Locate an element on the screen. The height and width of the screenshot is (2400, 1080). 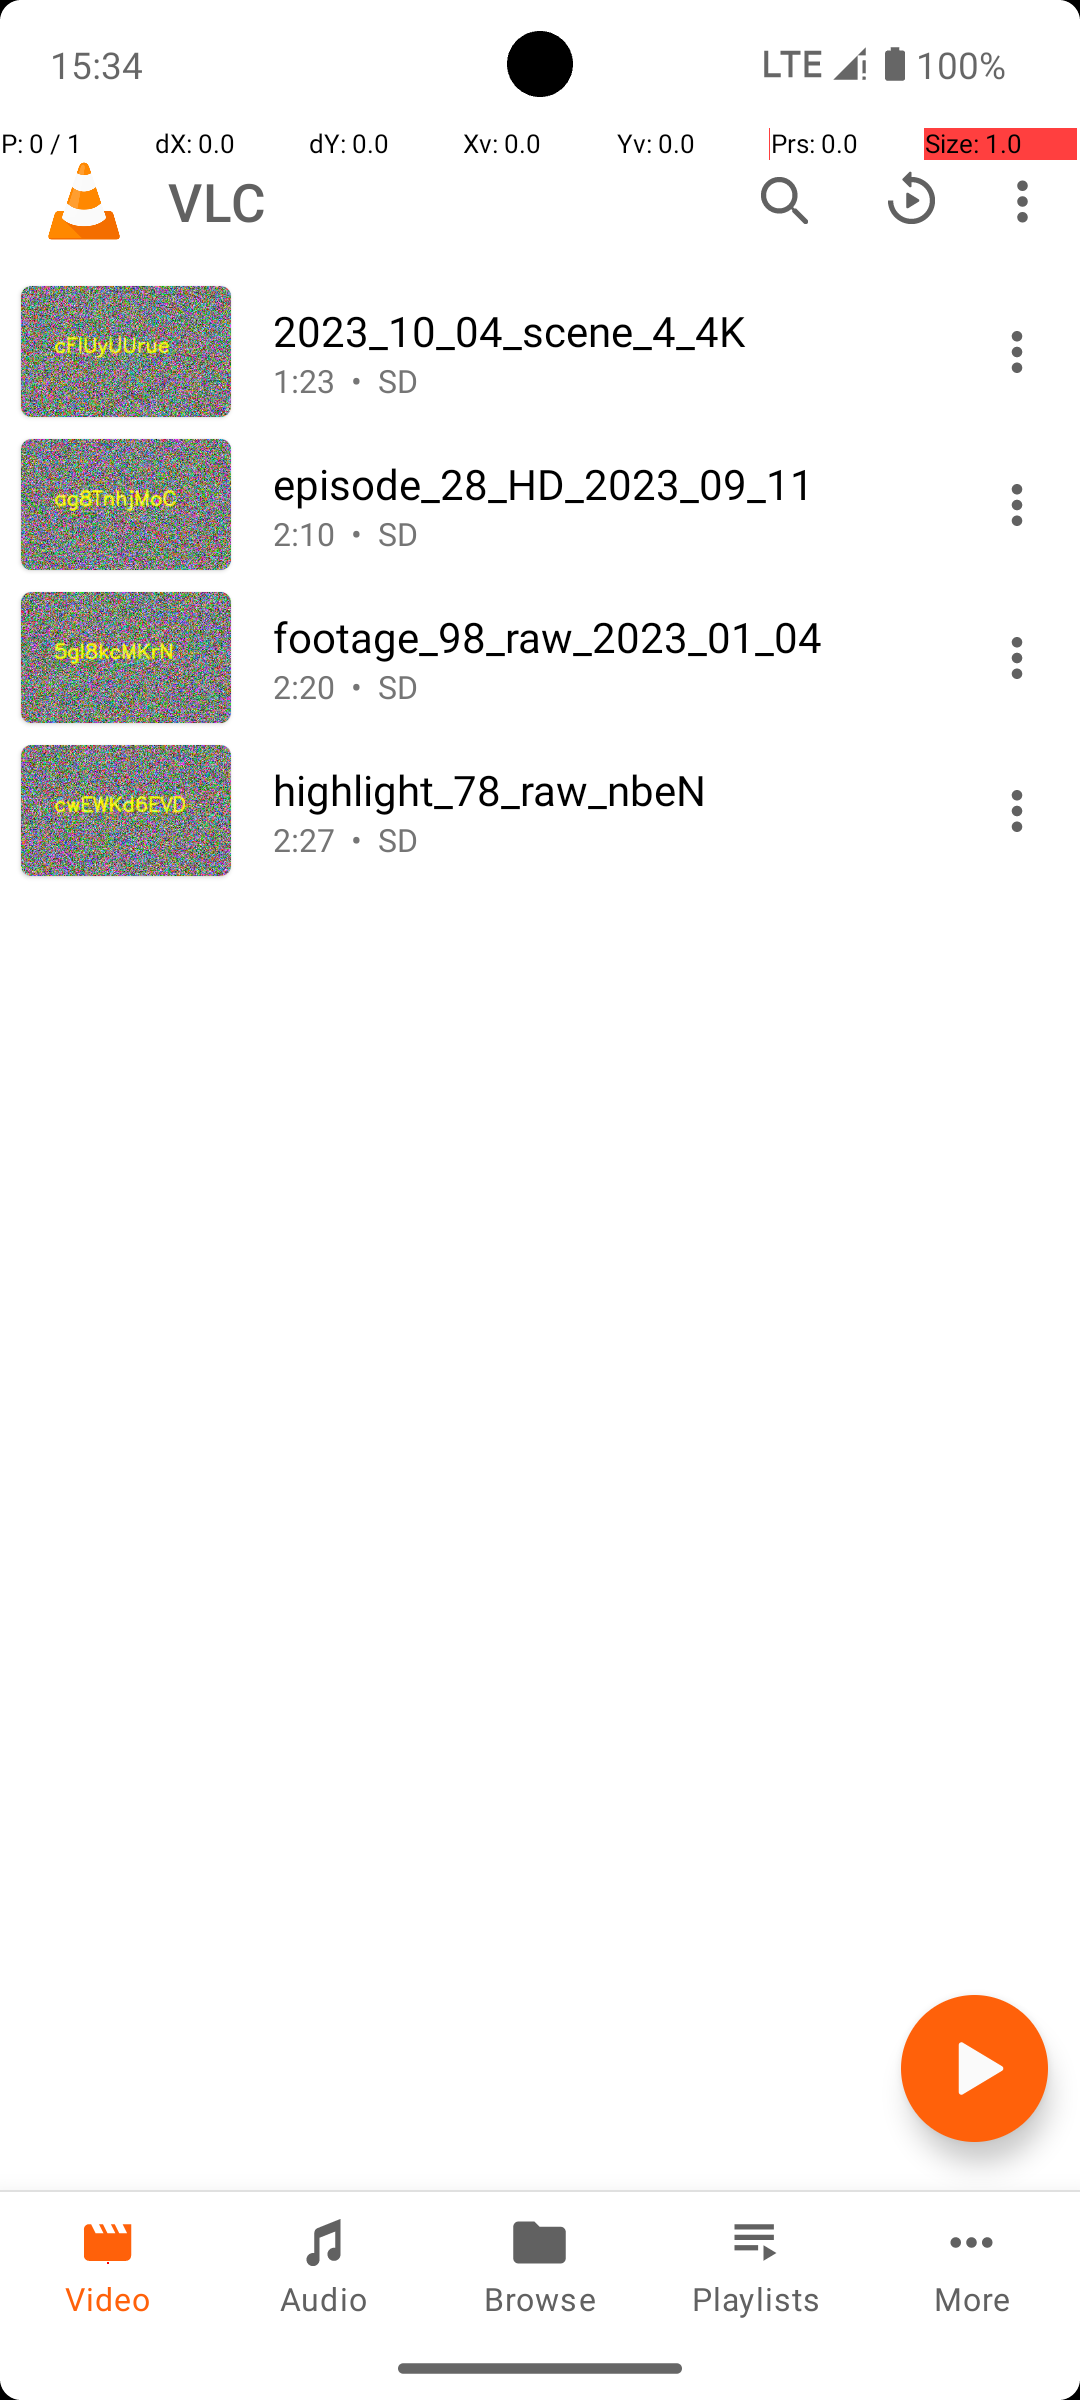
footage_98_raw_2023_01_04 is located at coordinates (608, 636).